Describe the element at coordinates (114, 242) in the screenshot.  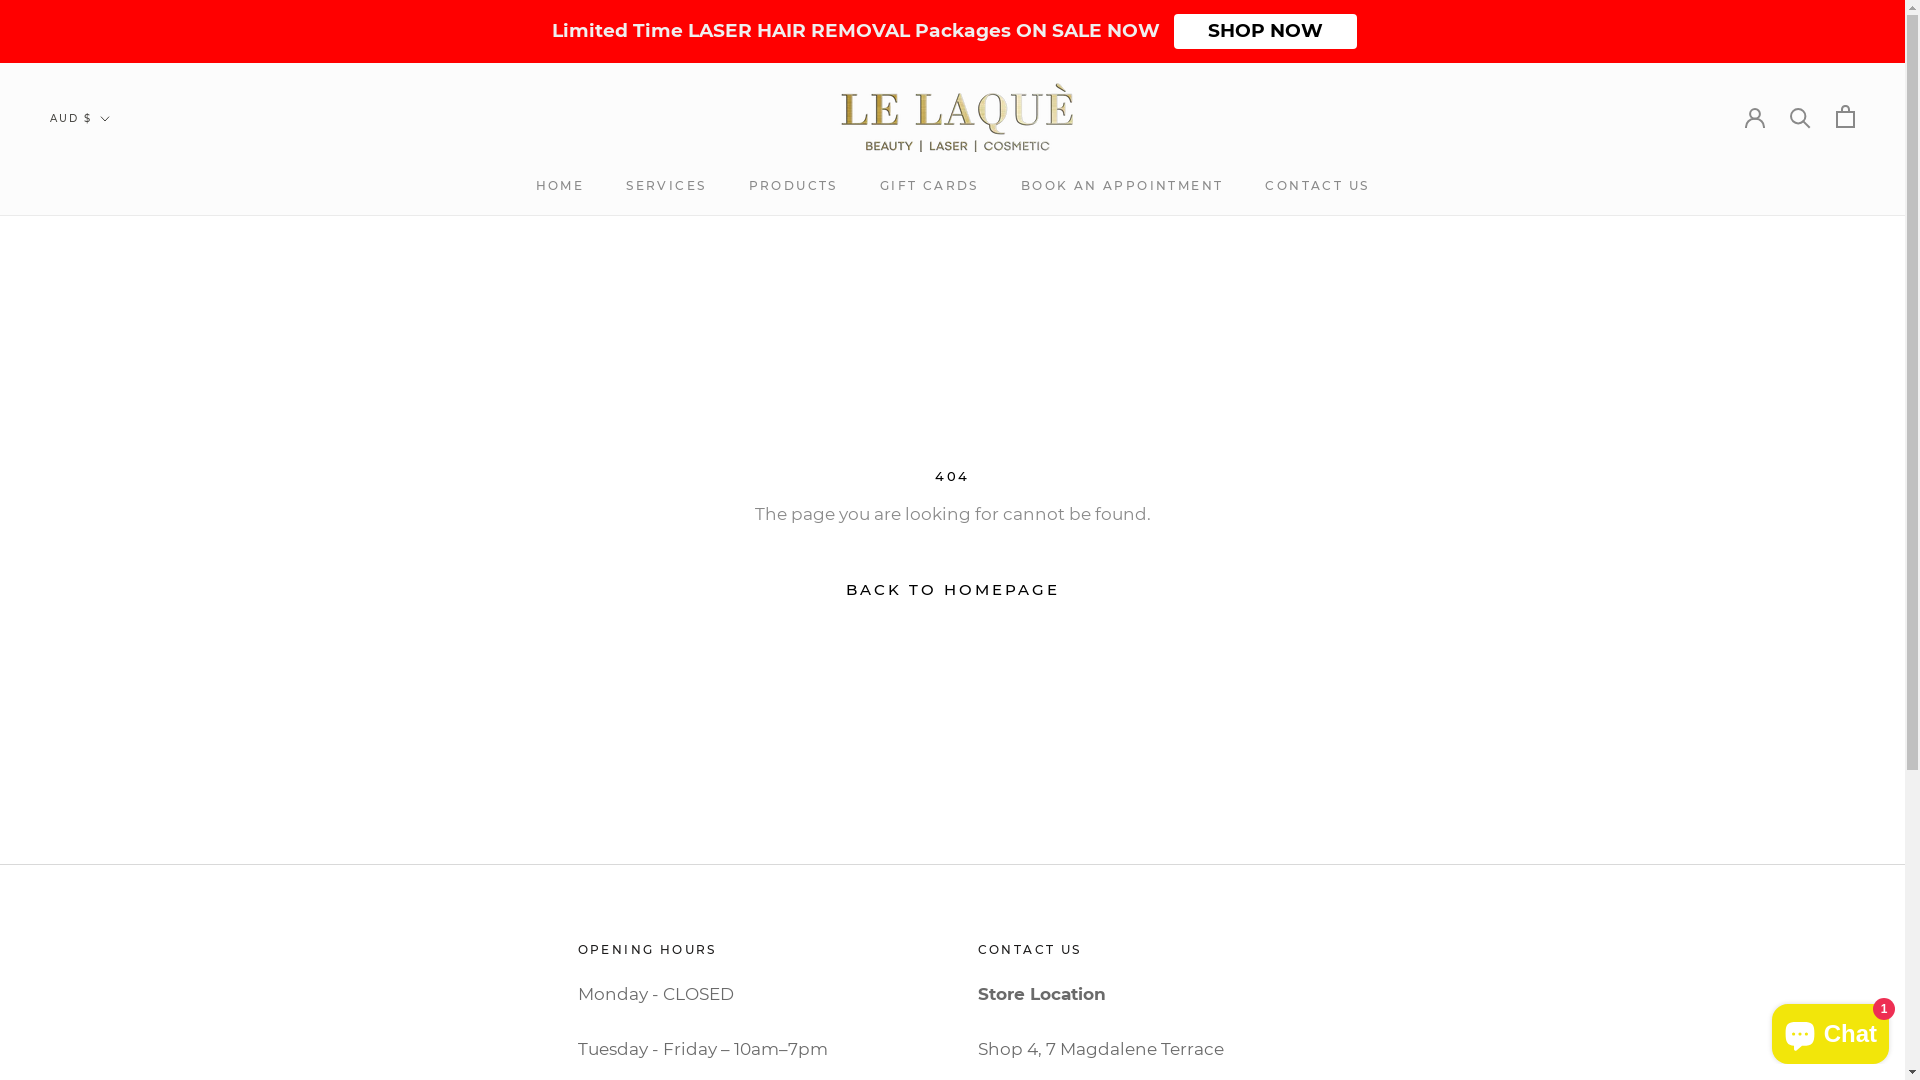
I see `AMD` at that location.